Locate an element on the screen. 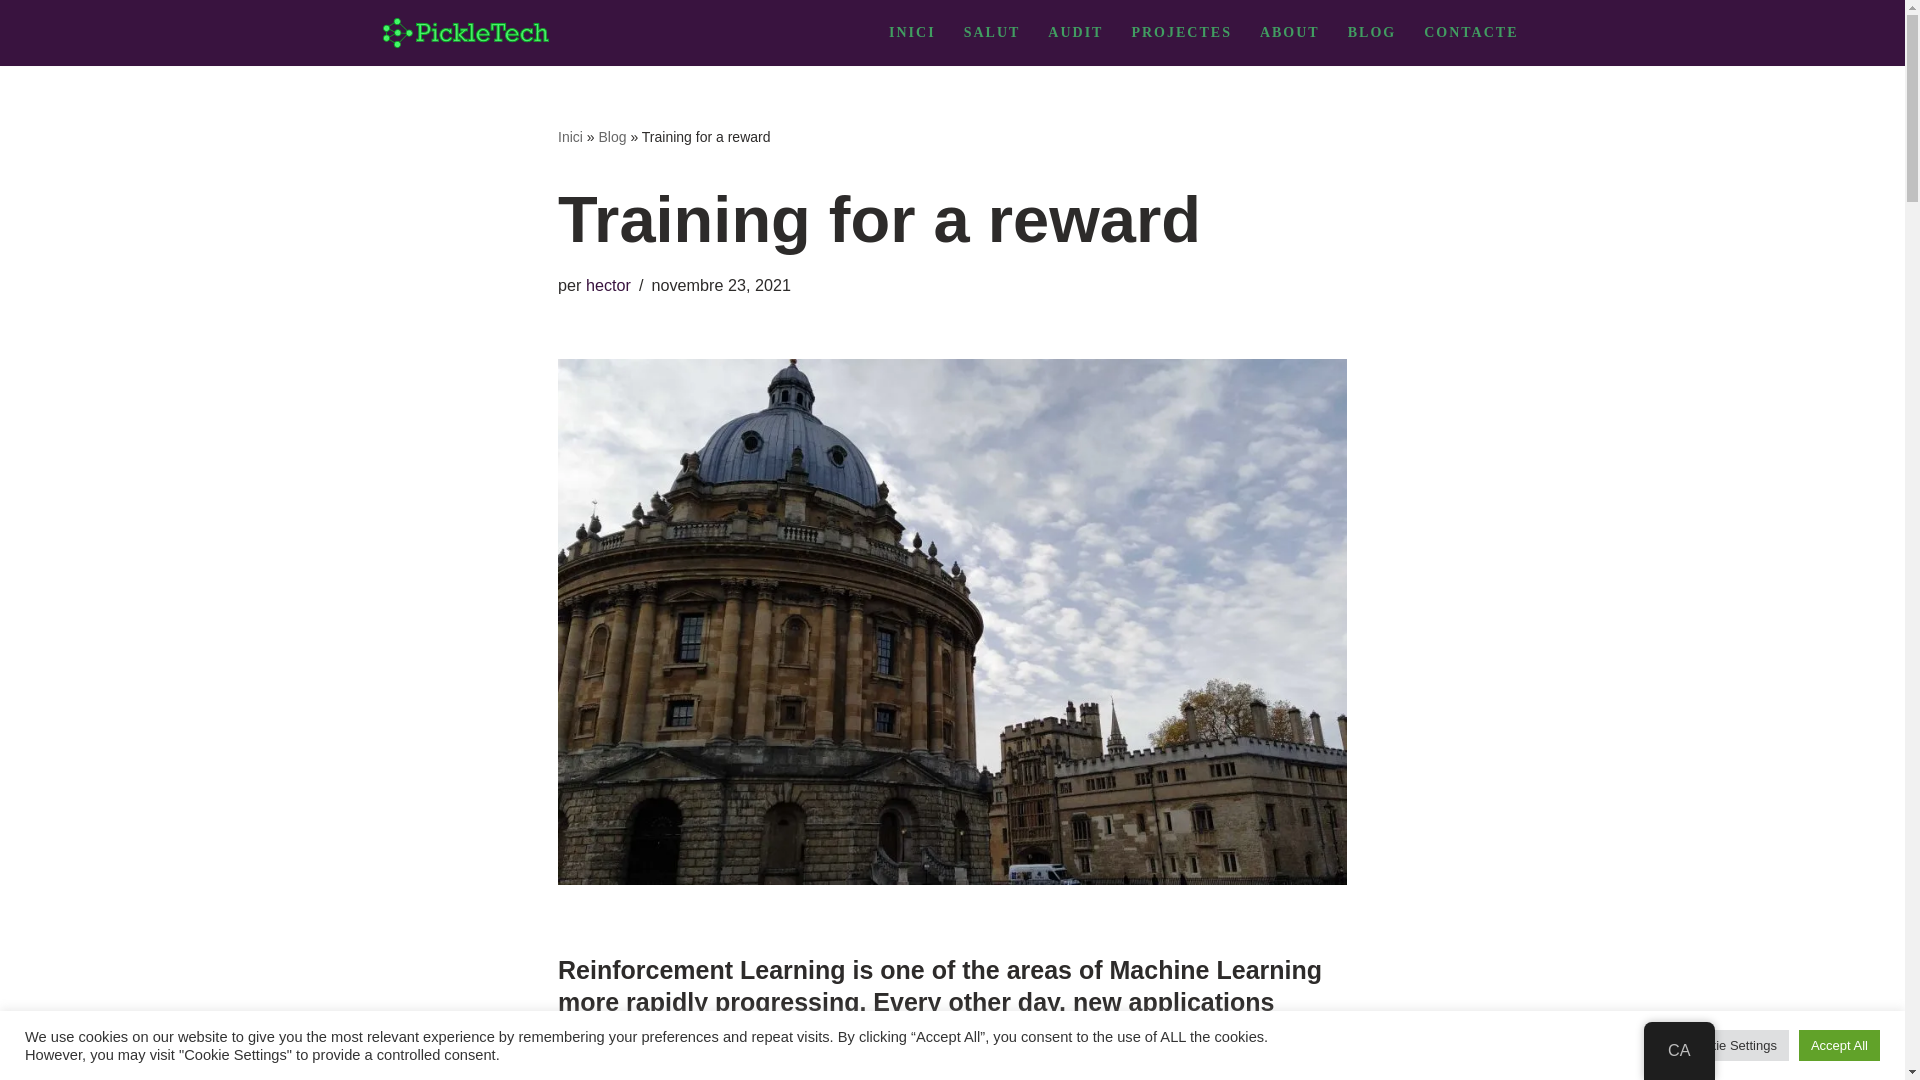  INICI is located at coordinates (912, 32).